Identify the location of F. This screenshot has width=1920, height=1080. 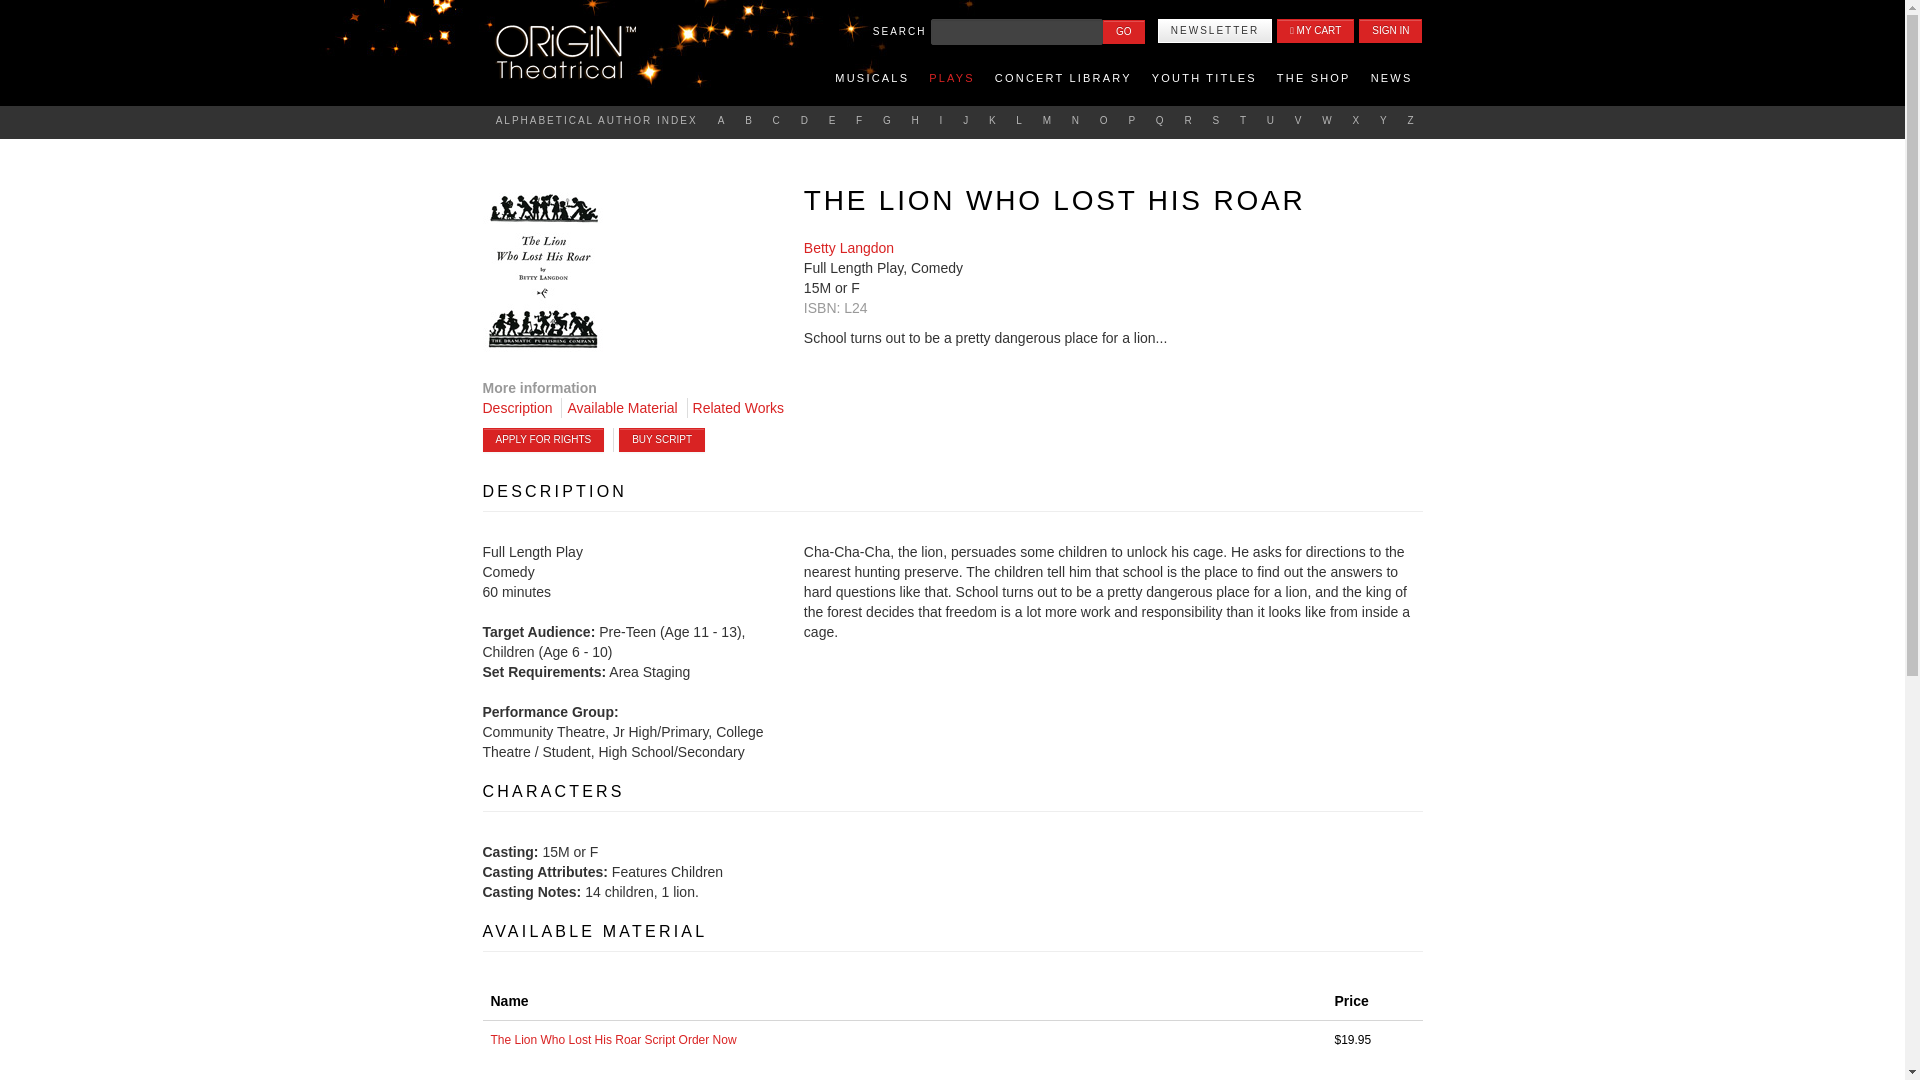
(860, 120).